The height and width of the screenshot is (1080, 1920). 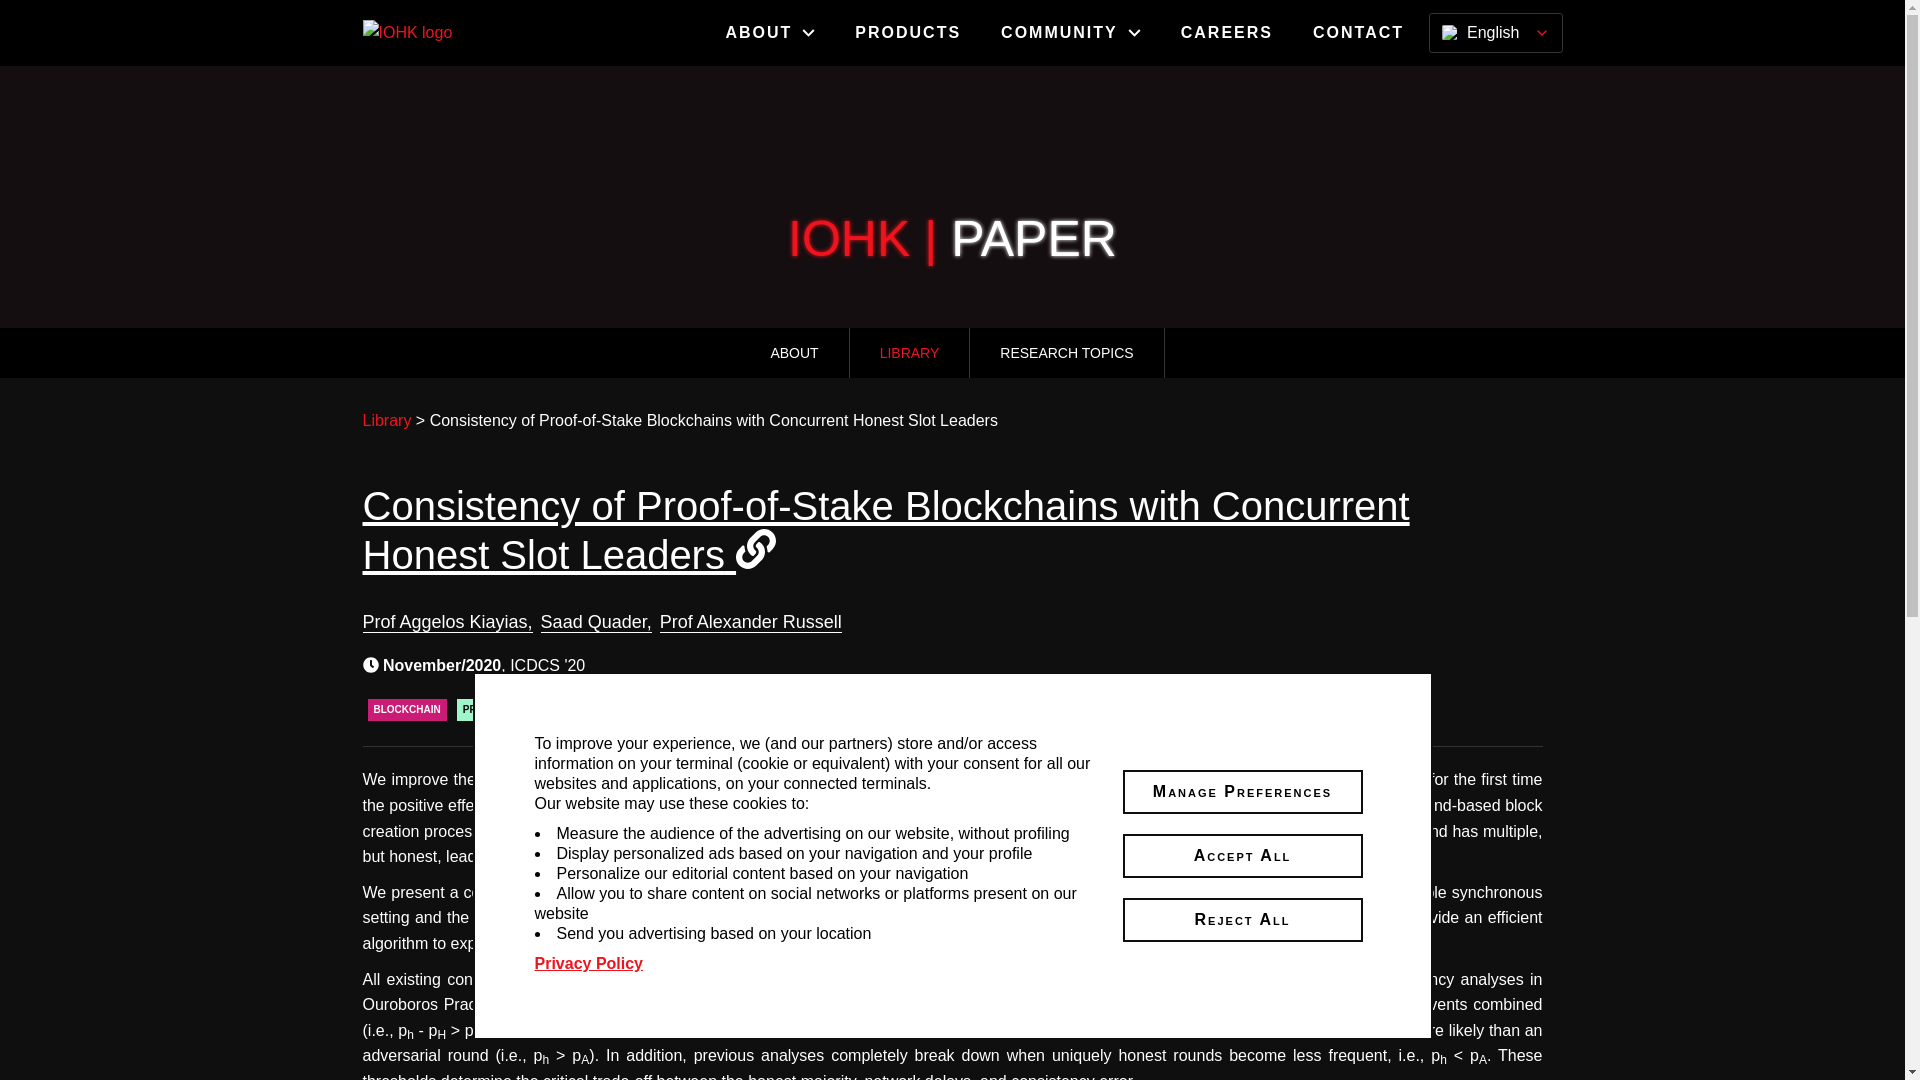 I want to click on Select language, so click(x=1495, y=32).